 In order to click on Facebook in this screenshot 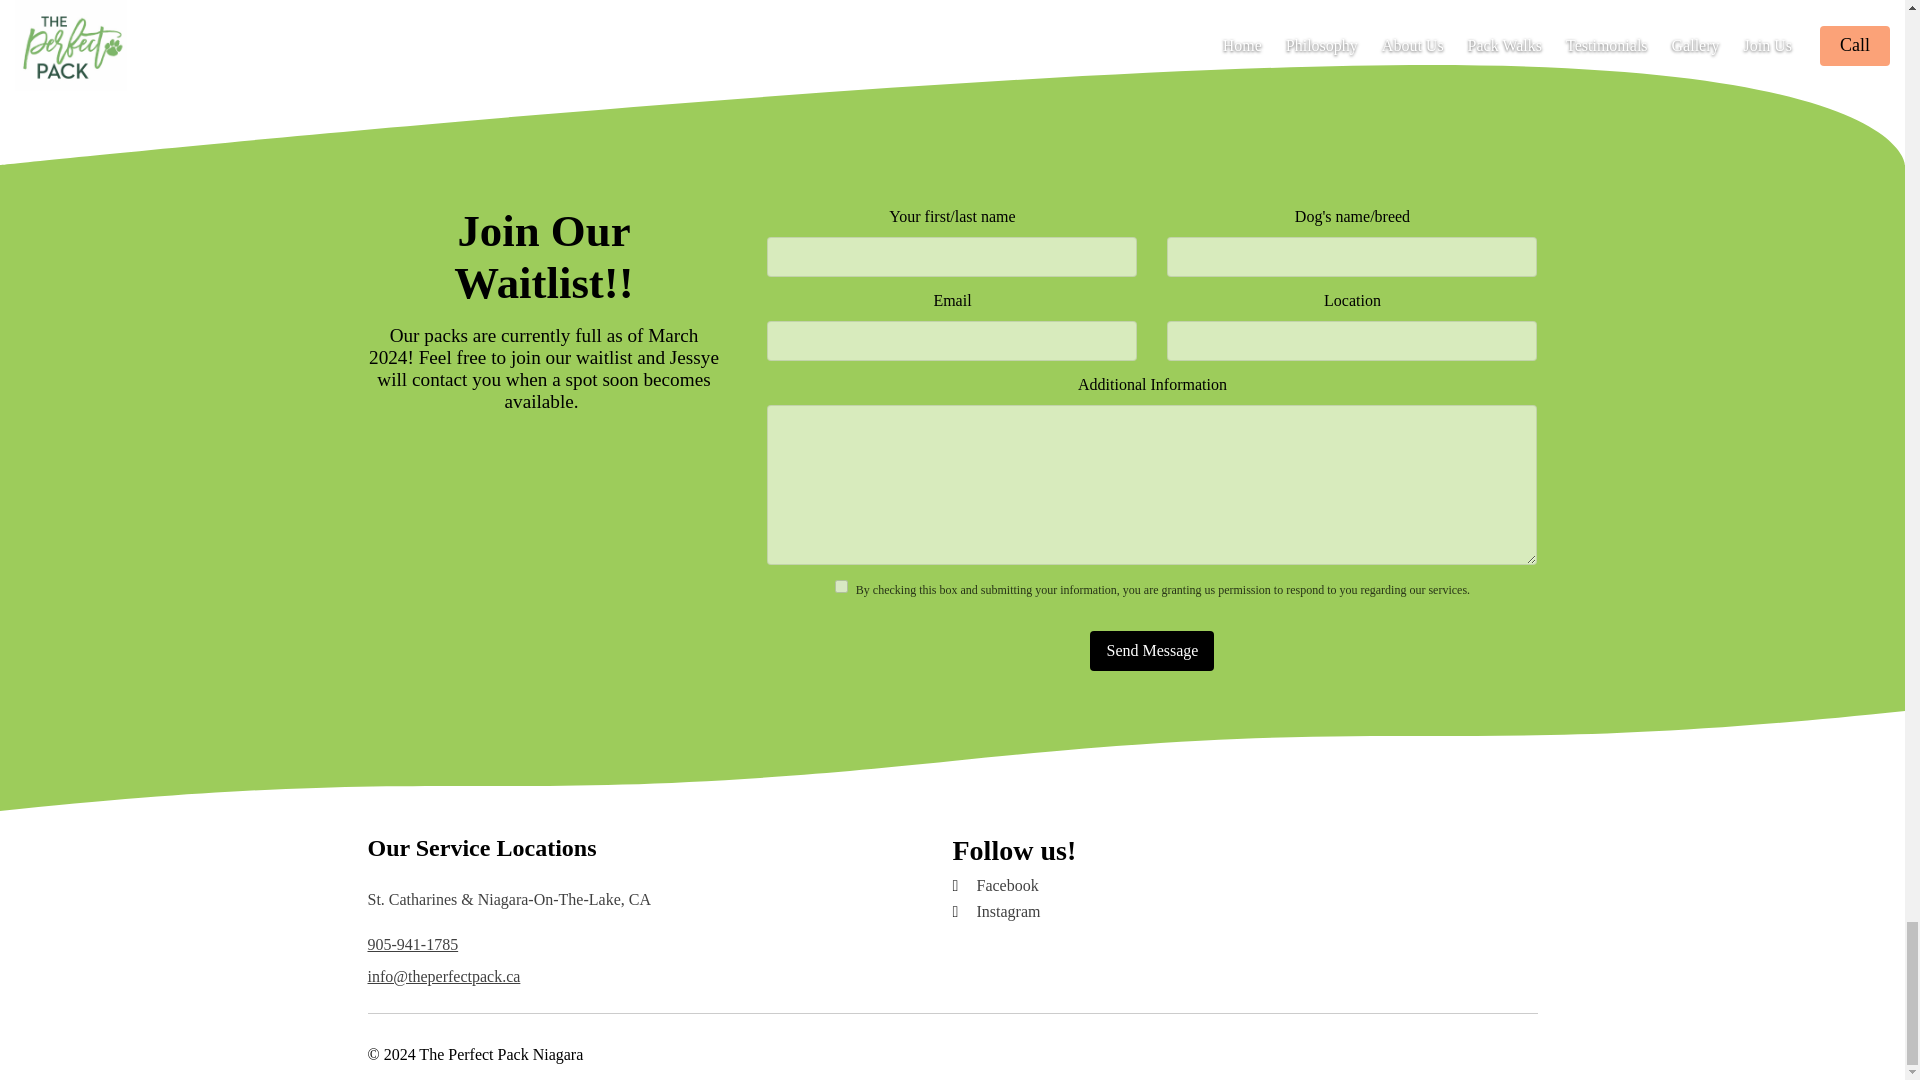, I will do `click(1236, 886)`.